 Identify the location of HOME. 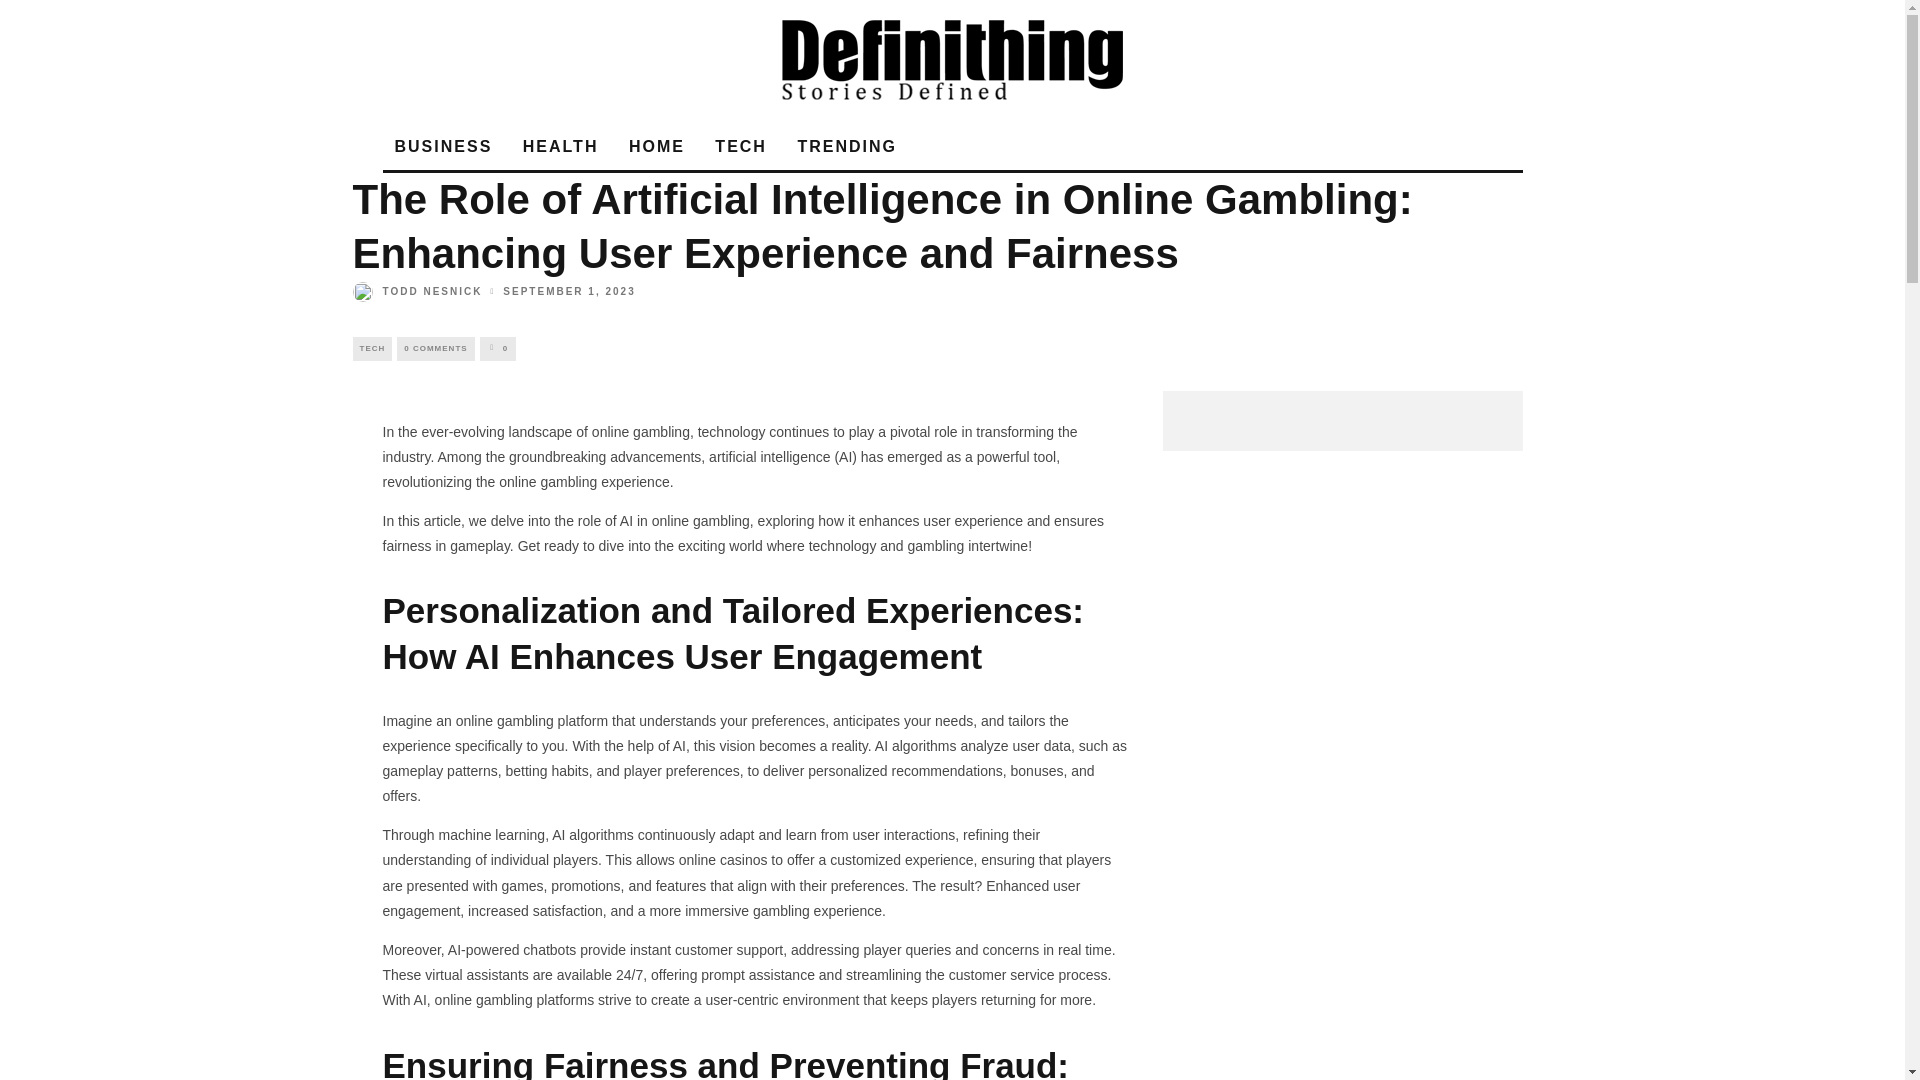
(656, 147).